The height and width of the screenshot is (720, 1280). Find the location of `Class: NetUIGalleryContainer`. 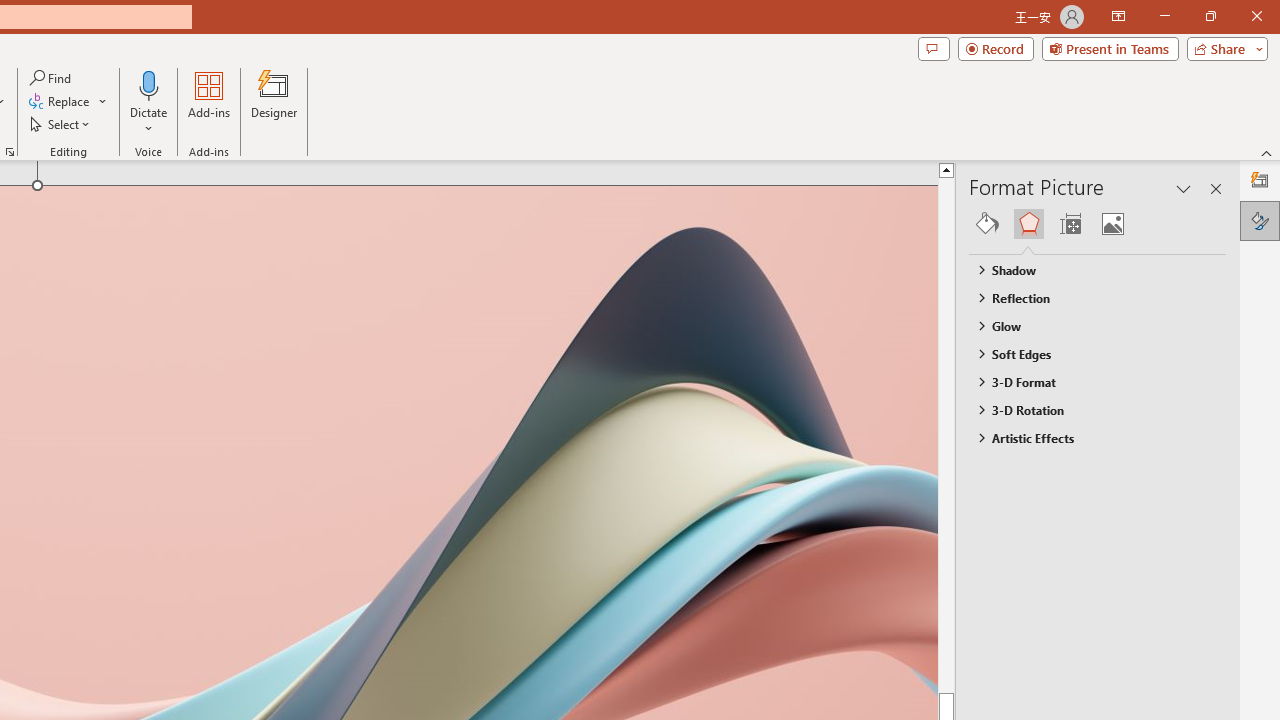

Class: NetUIGalleryContainer is located at coordinates (1098, 224).